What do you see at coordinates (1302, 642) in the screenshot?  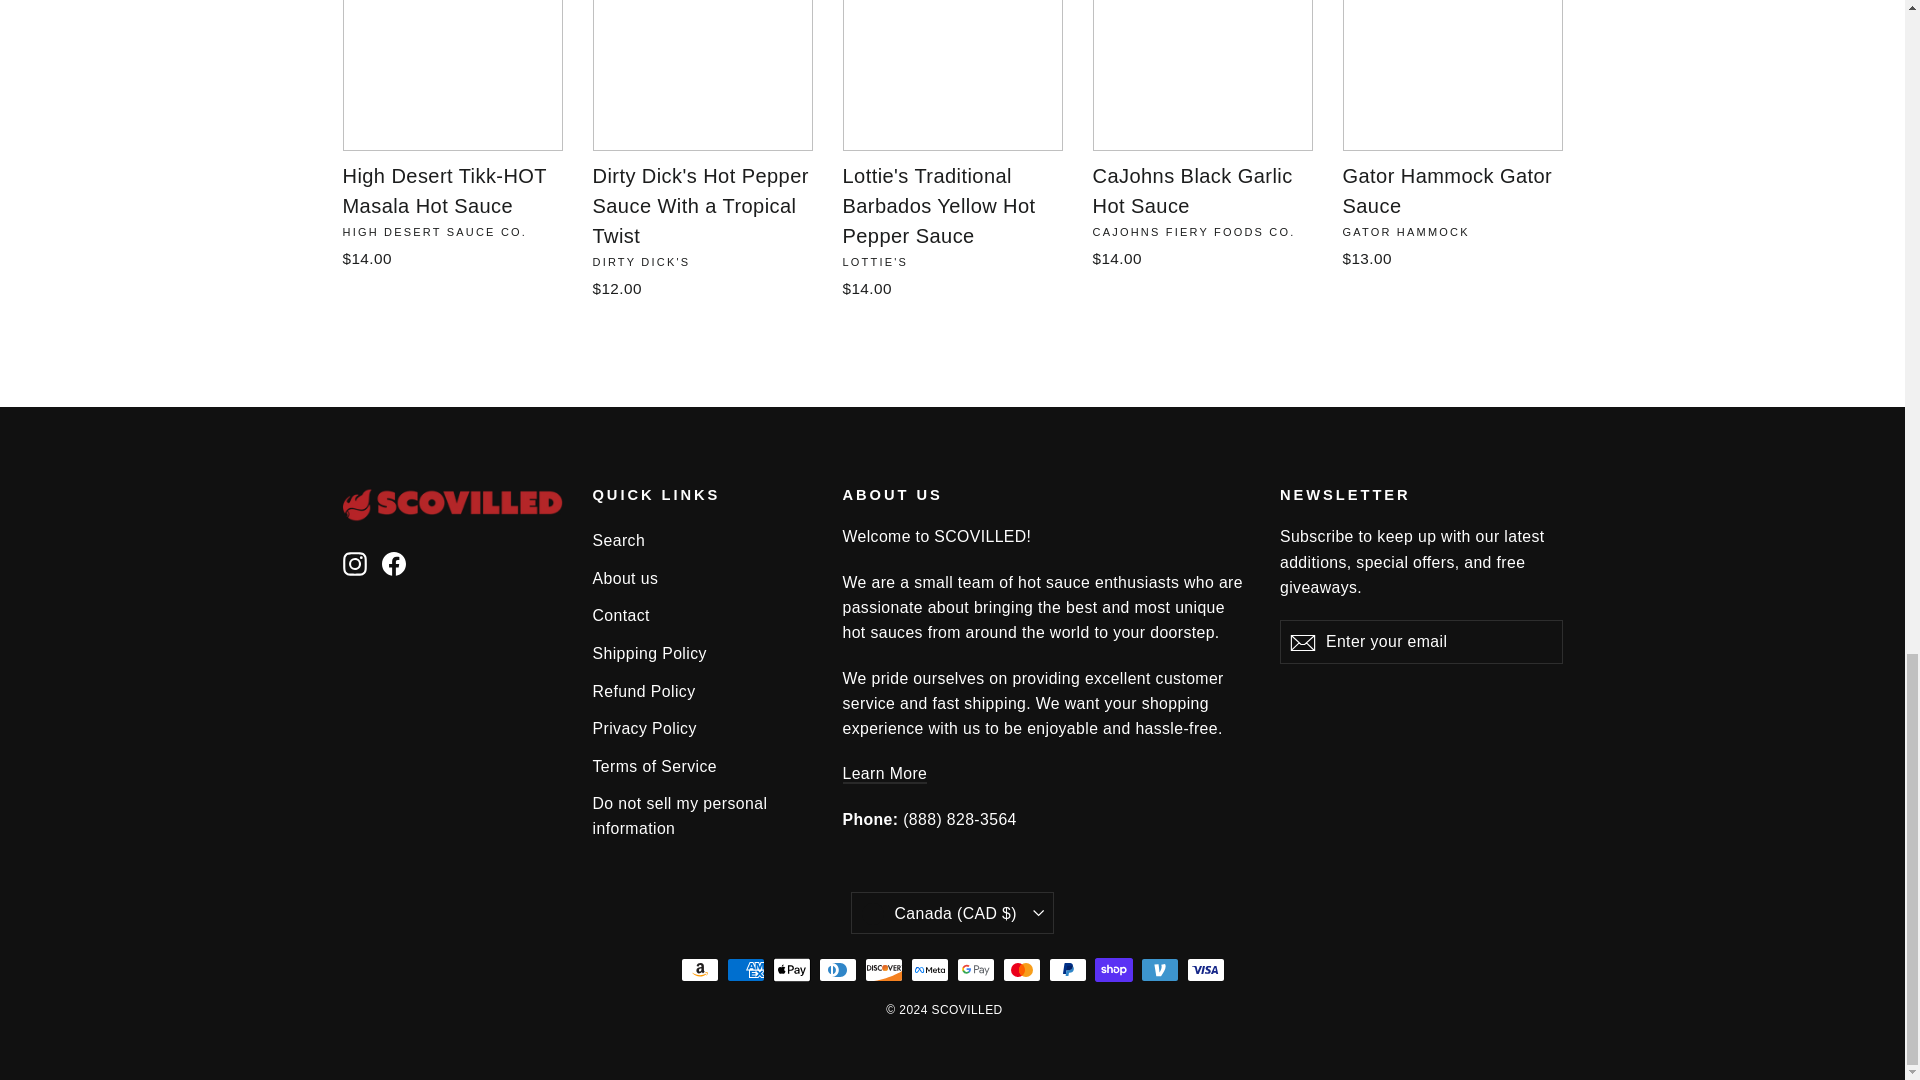 I see `icon-email` at bounding box center [1302, 642].